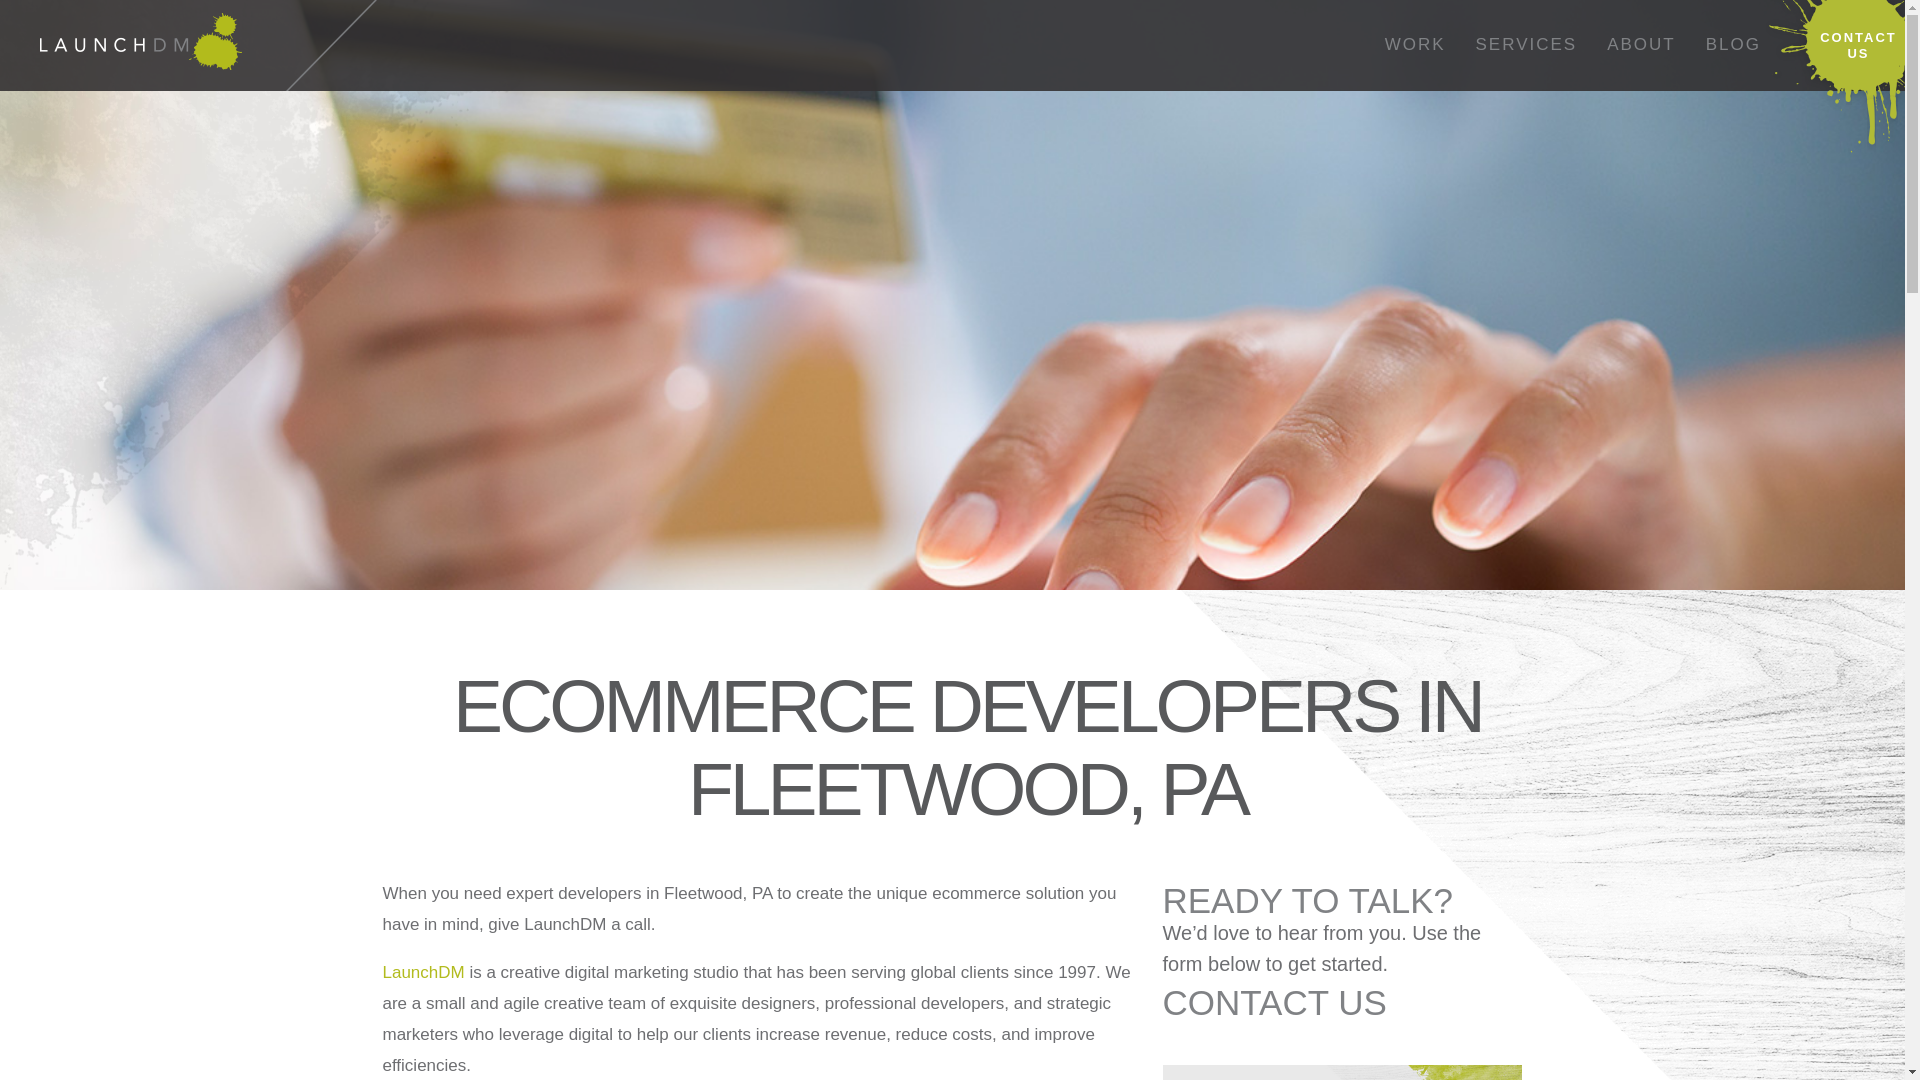 This screenshot has width=1920, height=1080. What do you see at coordinates (1416, 45) in the screenshot?
I see `Work` at bounding box center [1416, 45].